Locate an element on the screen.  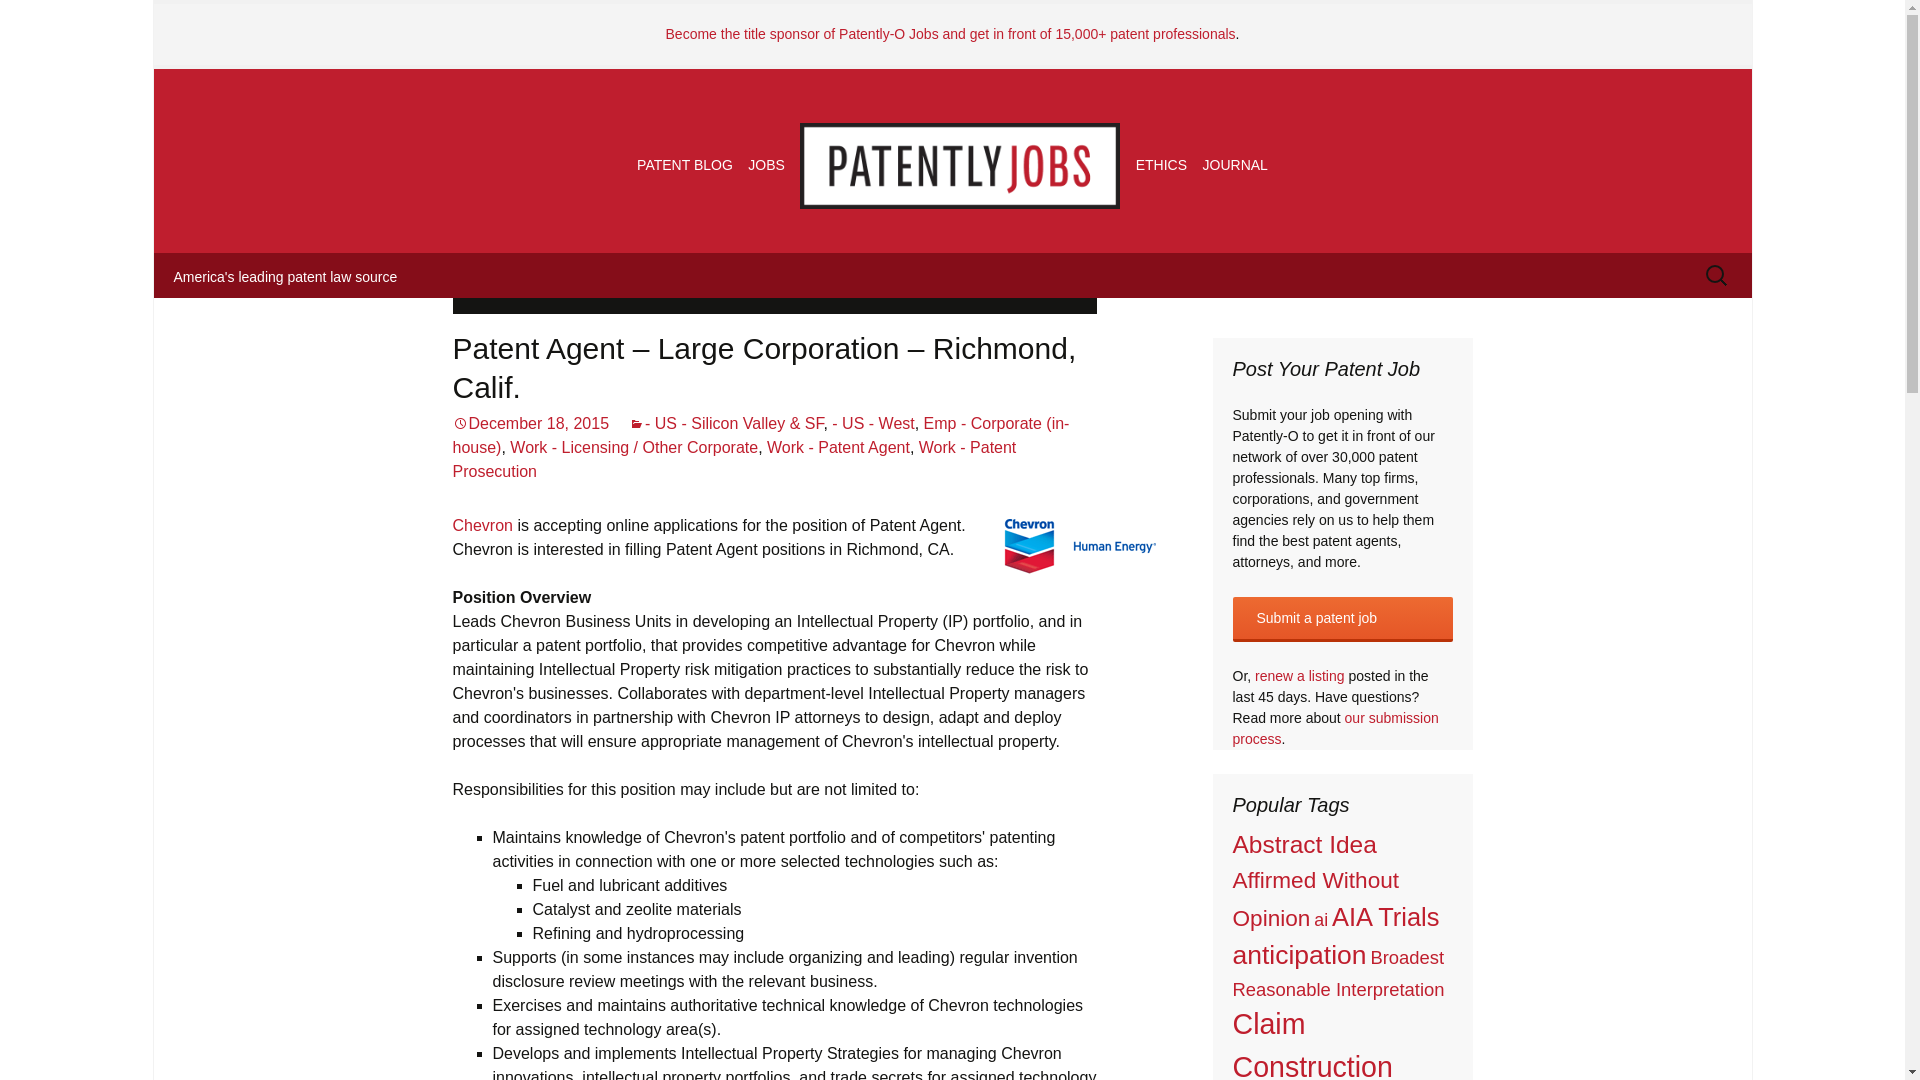
- US - West is located at coordinates (872, 423).